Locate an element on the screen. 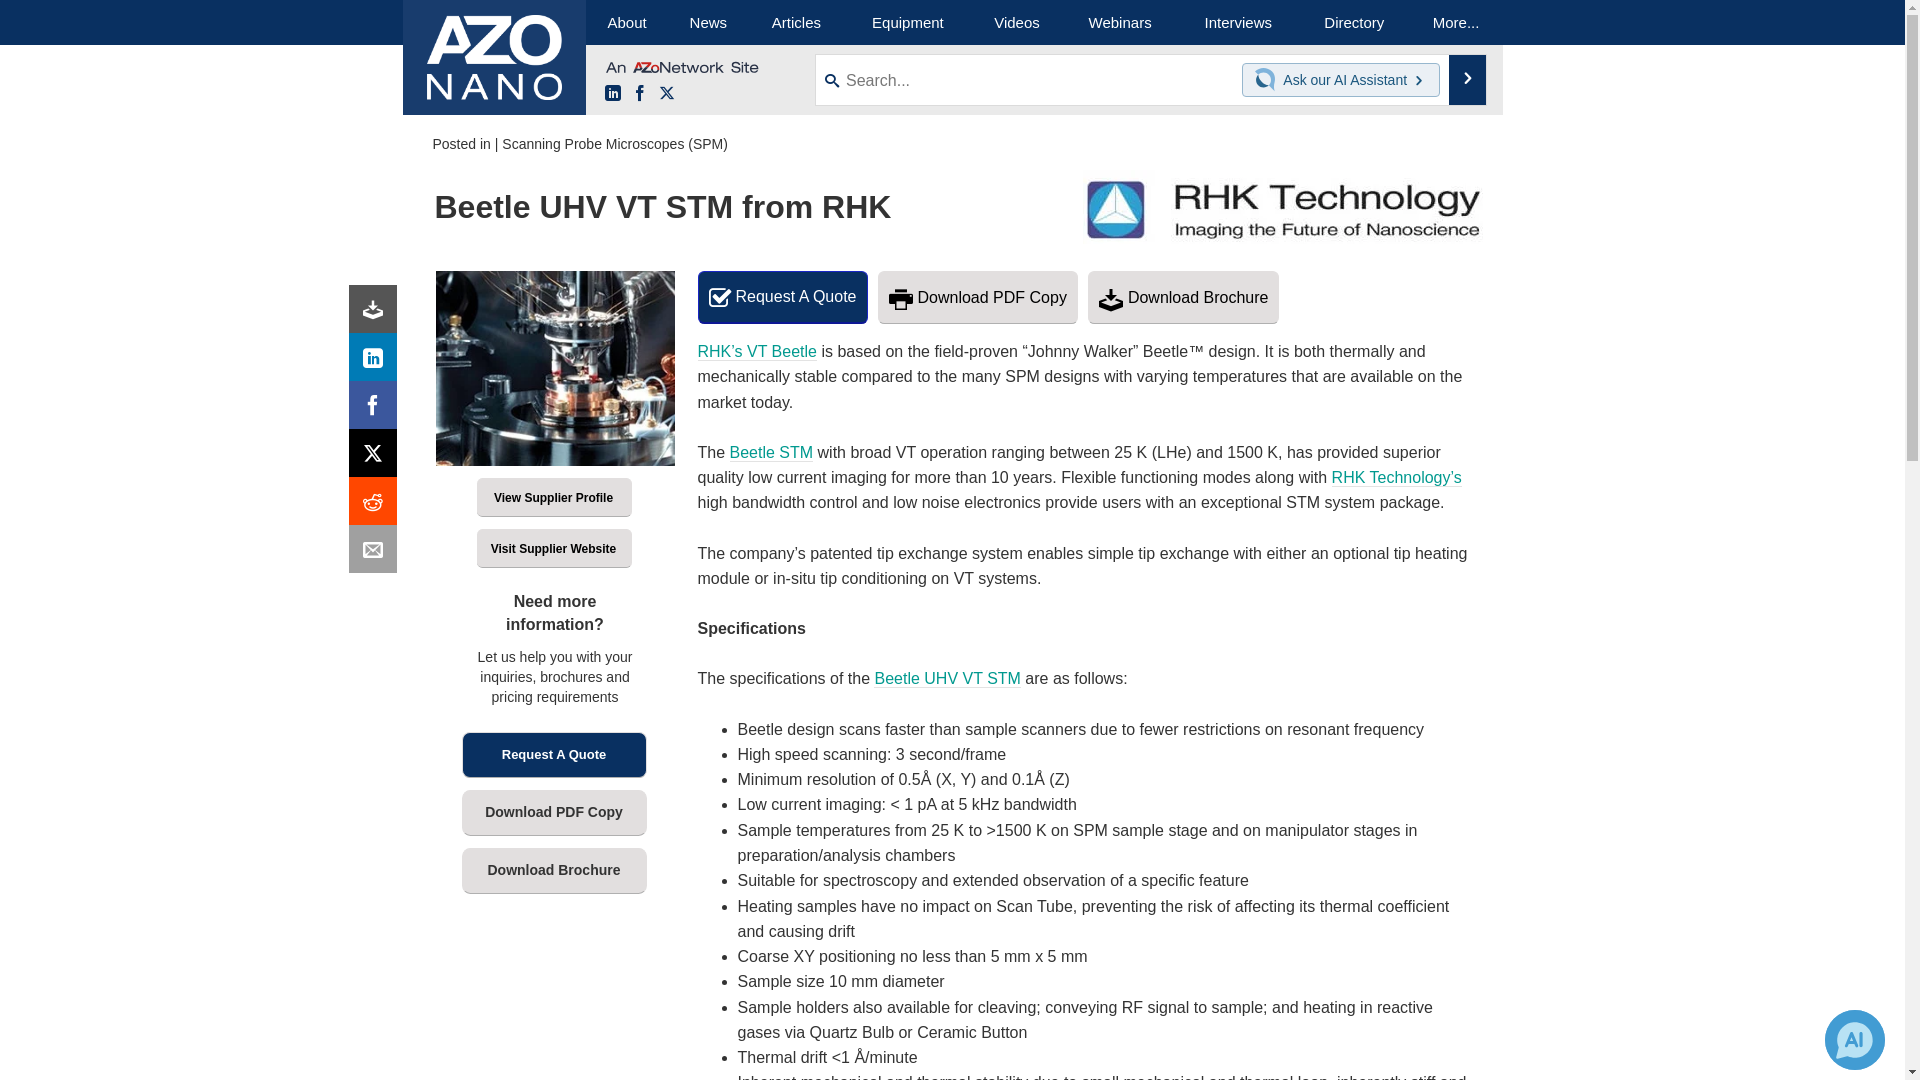 The width and height of the screenshot is (1920, 1080). Webinars is located at coordinates (1120, 22).